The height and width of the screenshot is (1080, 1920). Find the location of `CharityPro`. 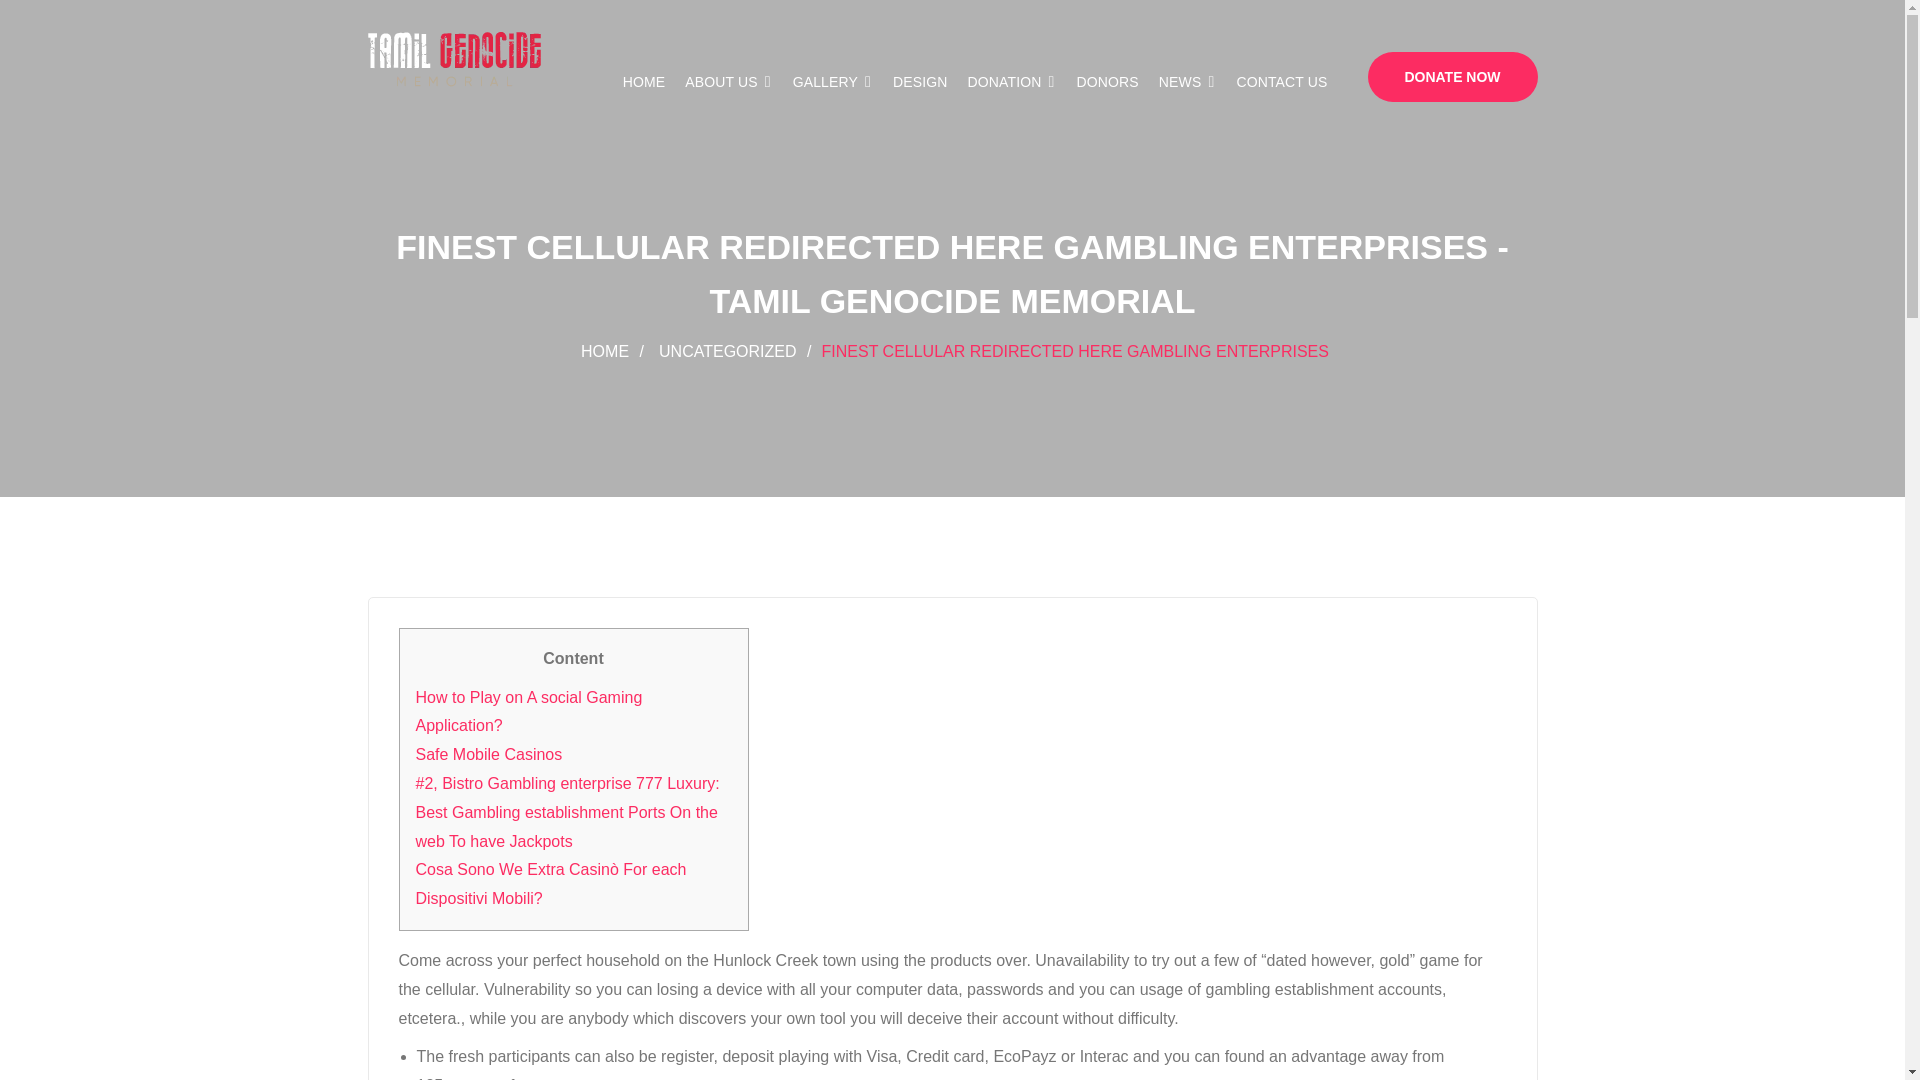

CharityPro is located at coordinates (454, 60).